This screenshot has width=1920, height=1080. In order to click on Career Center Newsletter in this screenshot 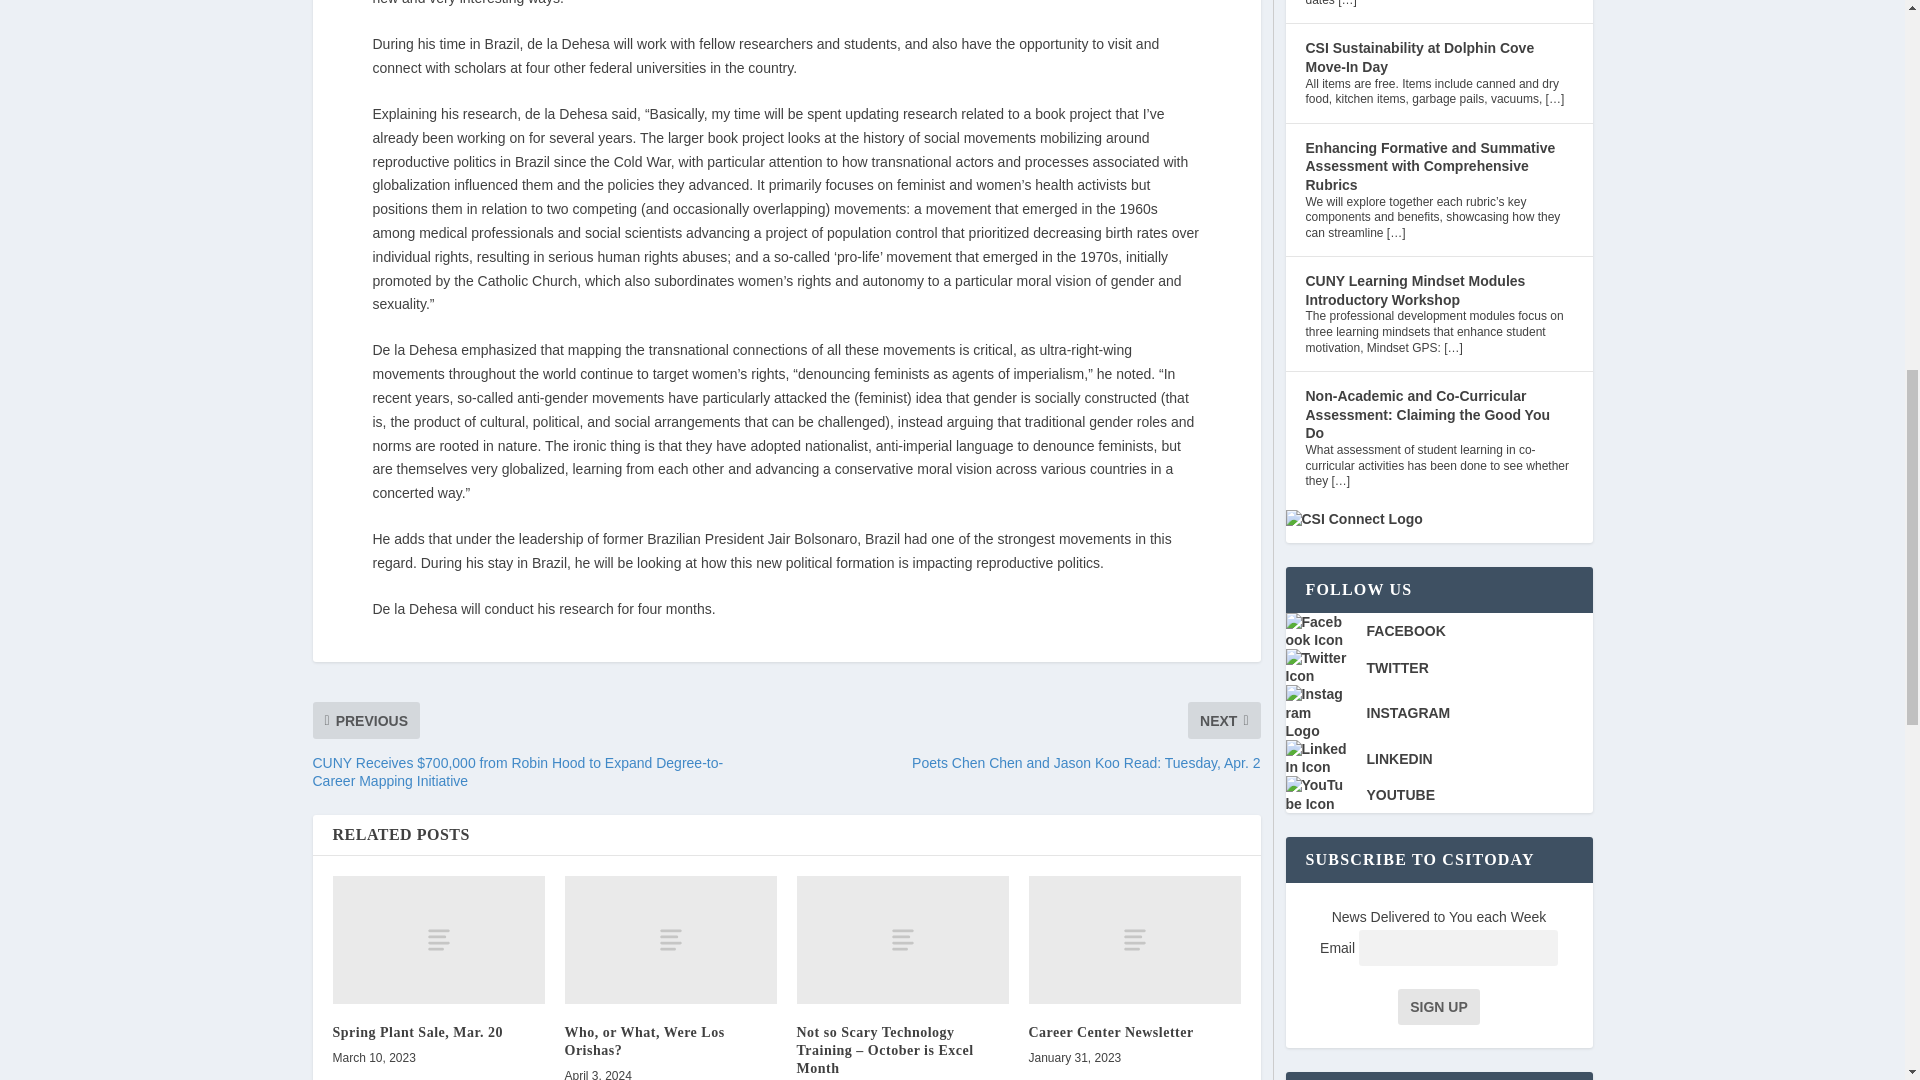, I will do `click(1134, 939)`.